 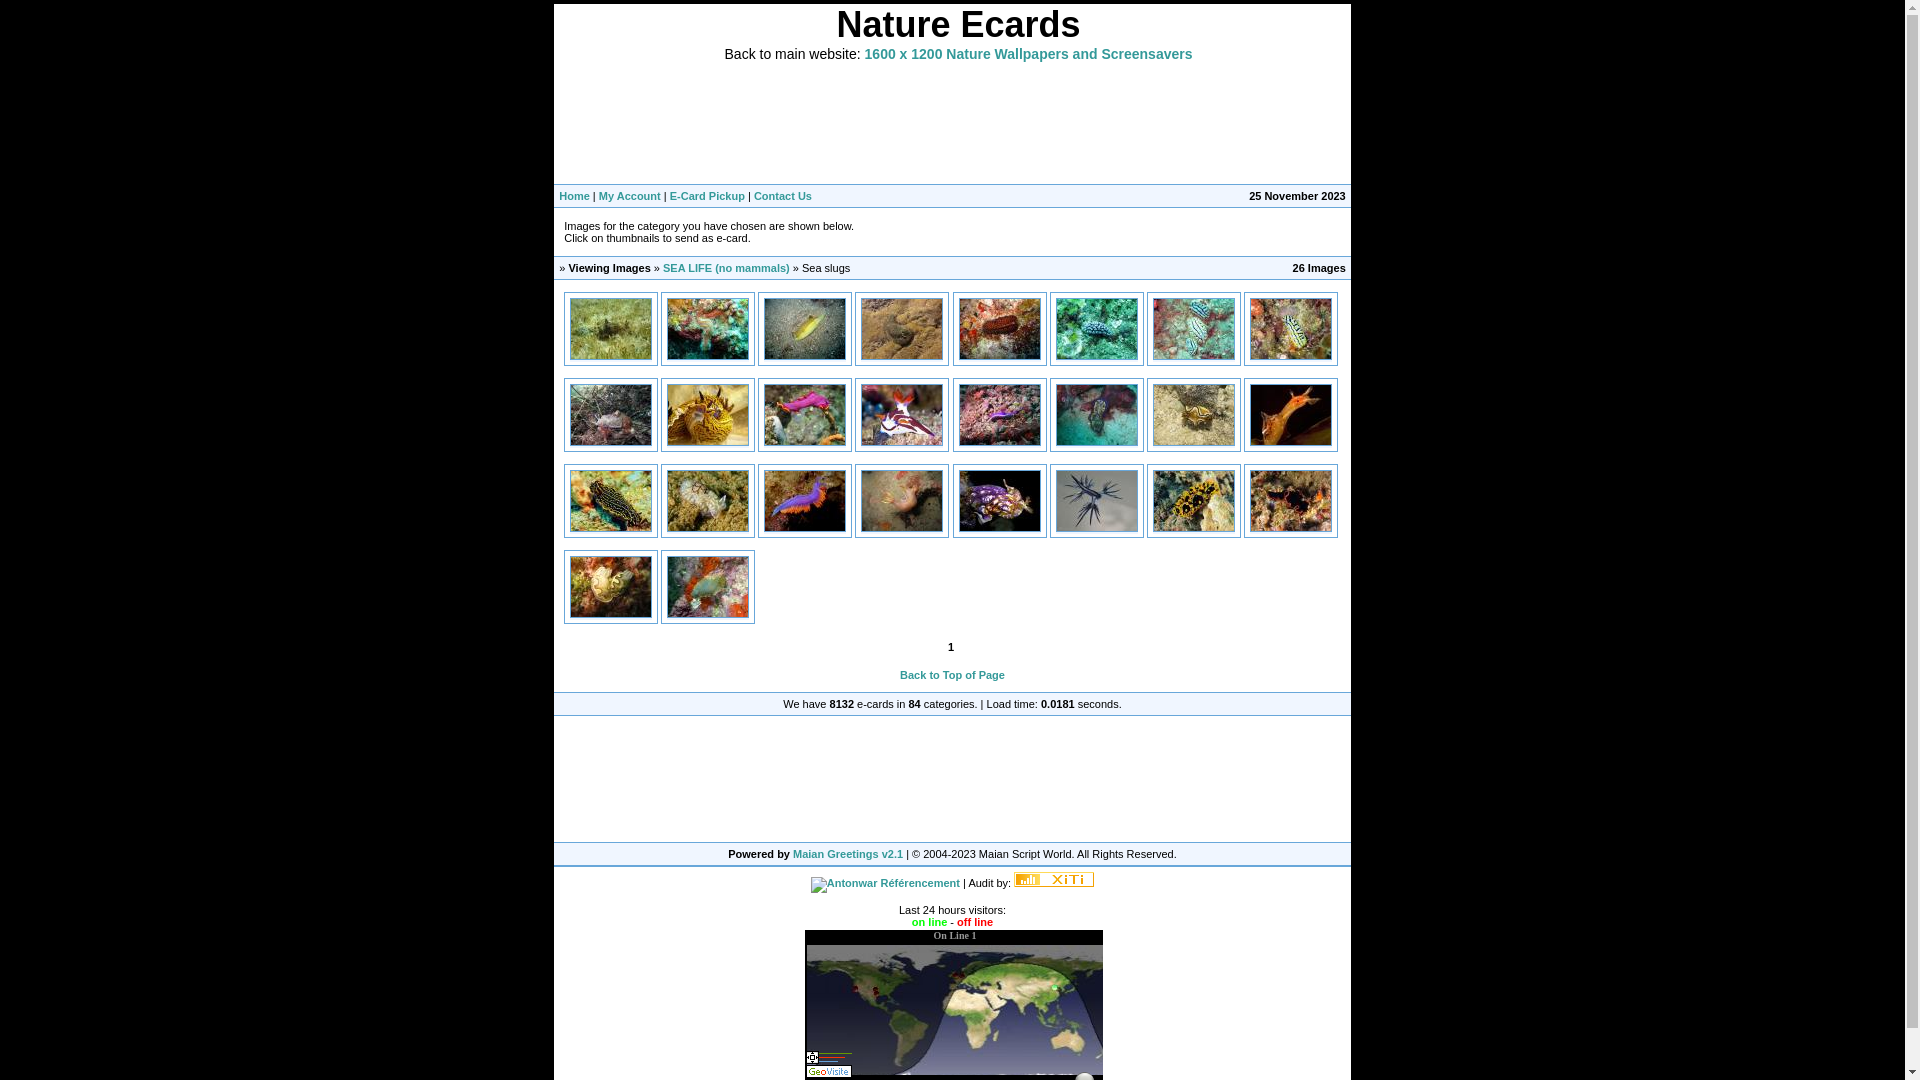 I want to click on Send E-Card, so click(x=999, y=442).